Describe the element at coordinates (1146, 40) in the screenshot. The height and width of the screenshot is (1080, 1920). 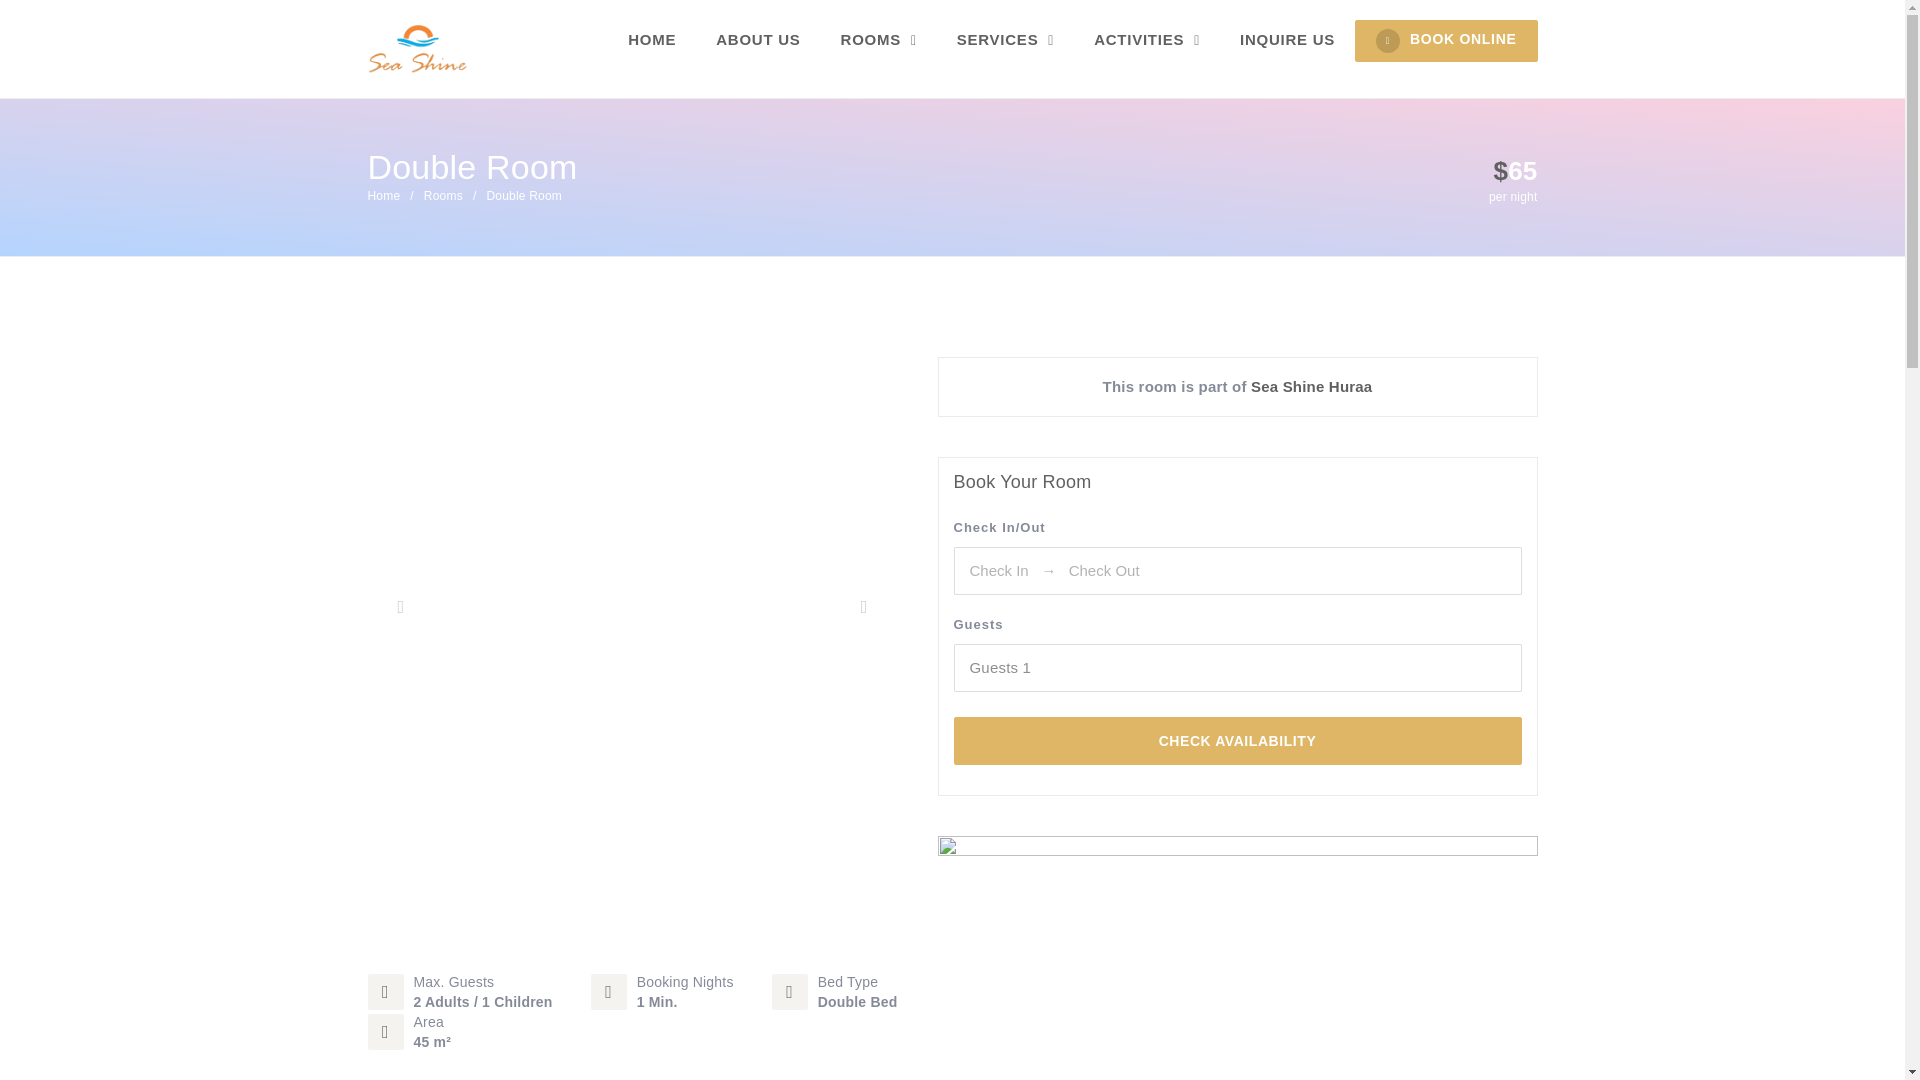
I see `ACTIVITIES` at that location.